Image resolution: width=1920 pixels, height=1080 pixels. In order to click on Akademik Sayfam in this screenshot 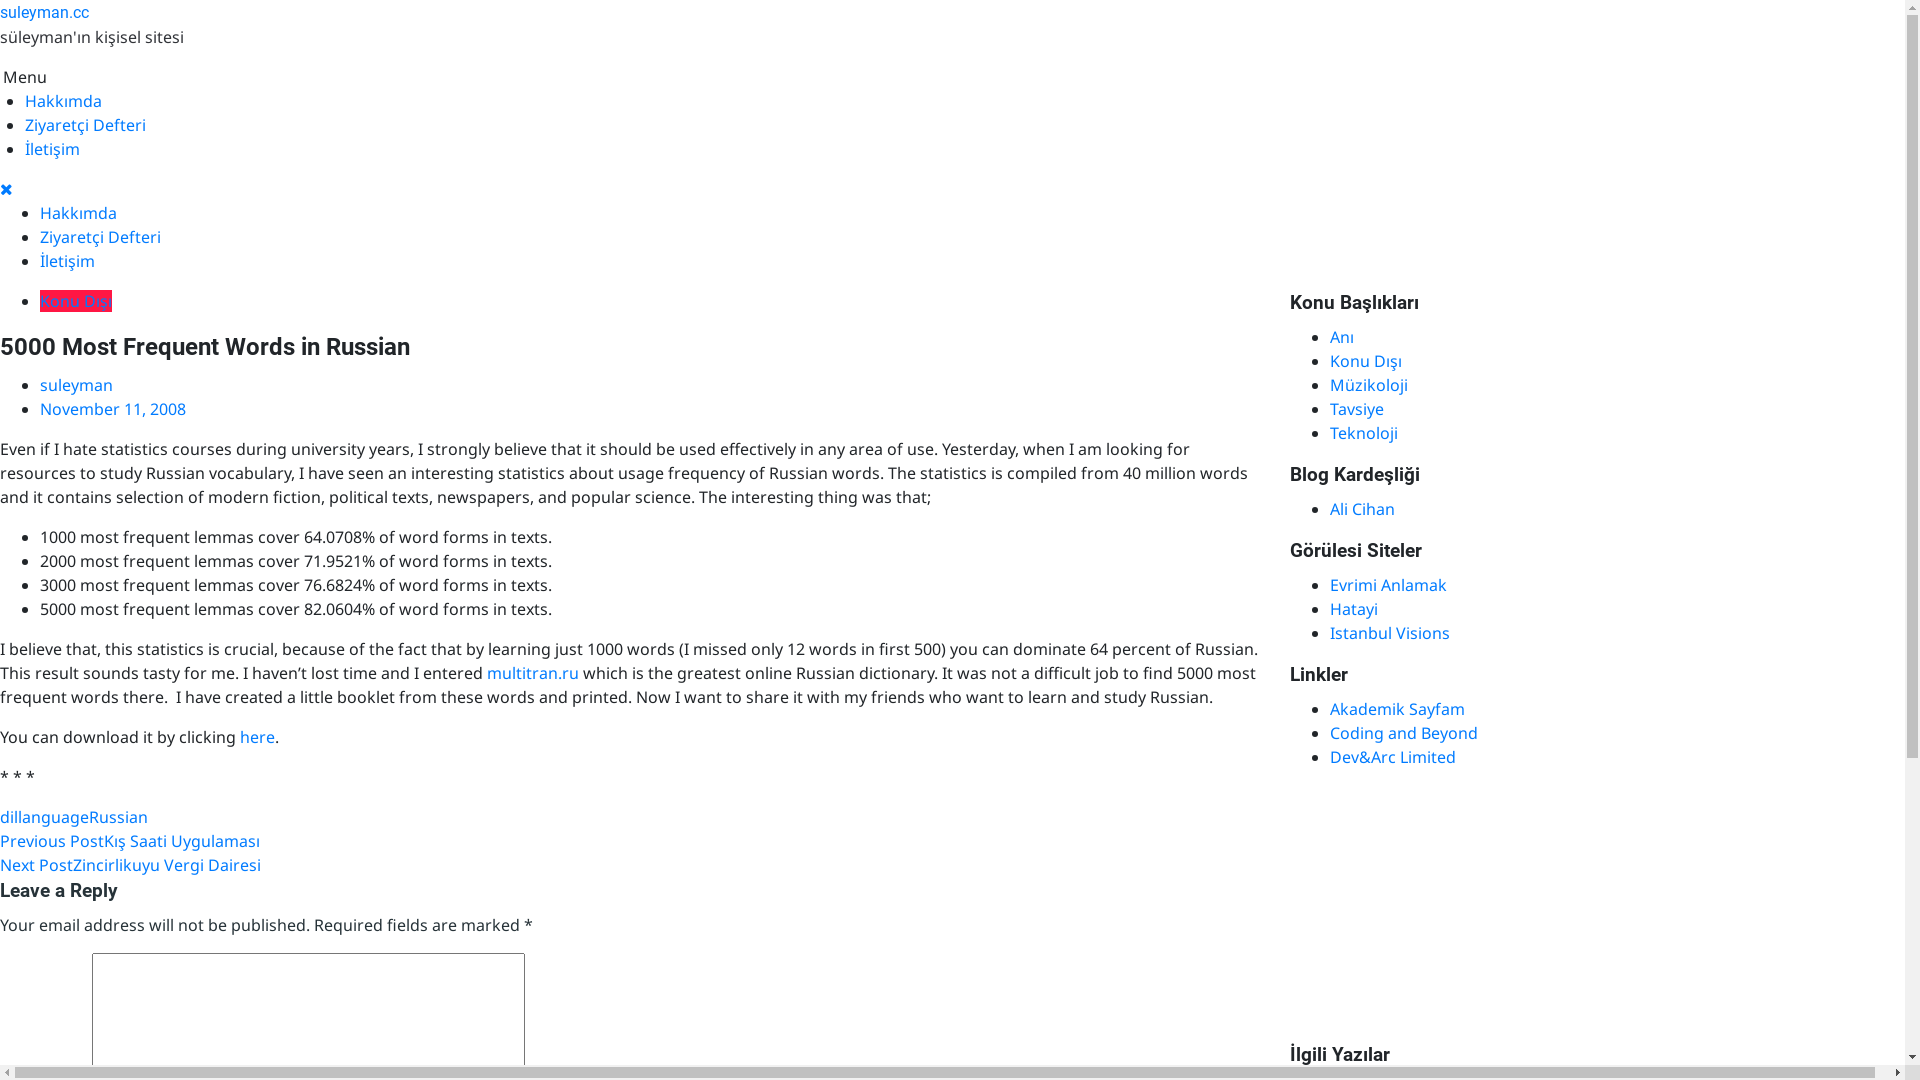, I will do `click(1398, 709)`.